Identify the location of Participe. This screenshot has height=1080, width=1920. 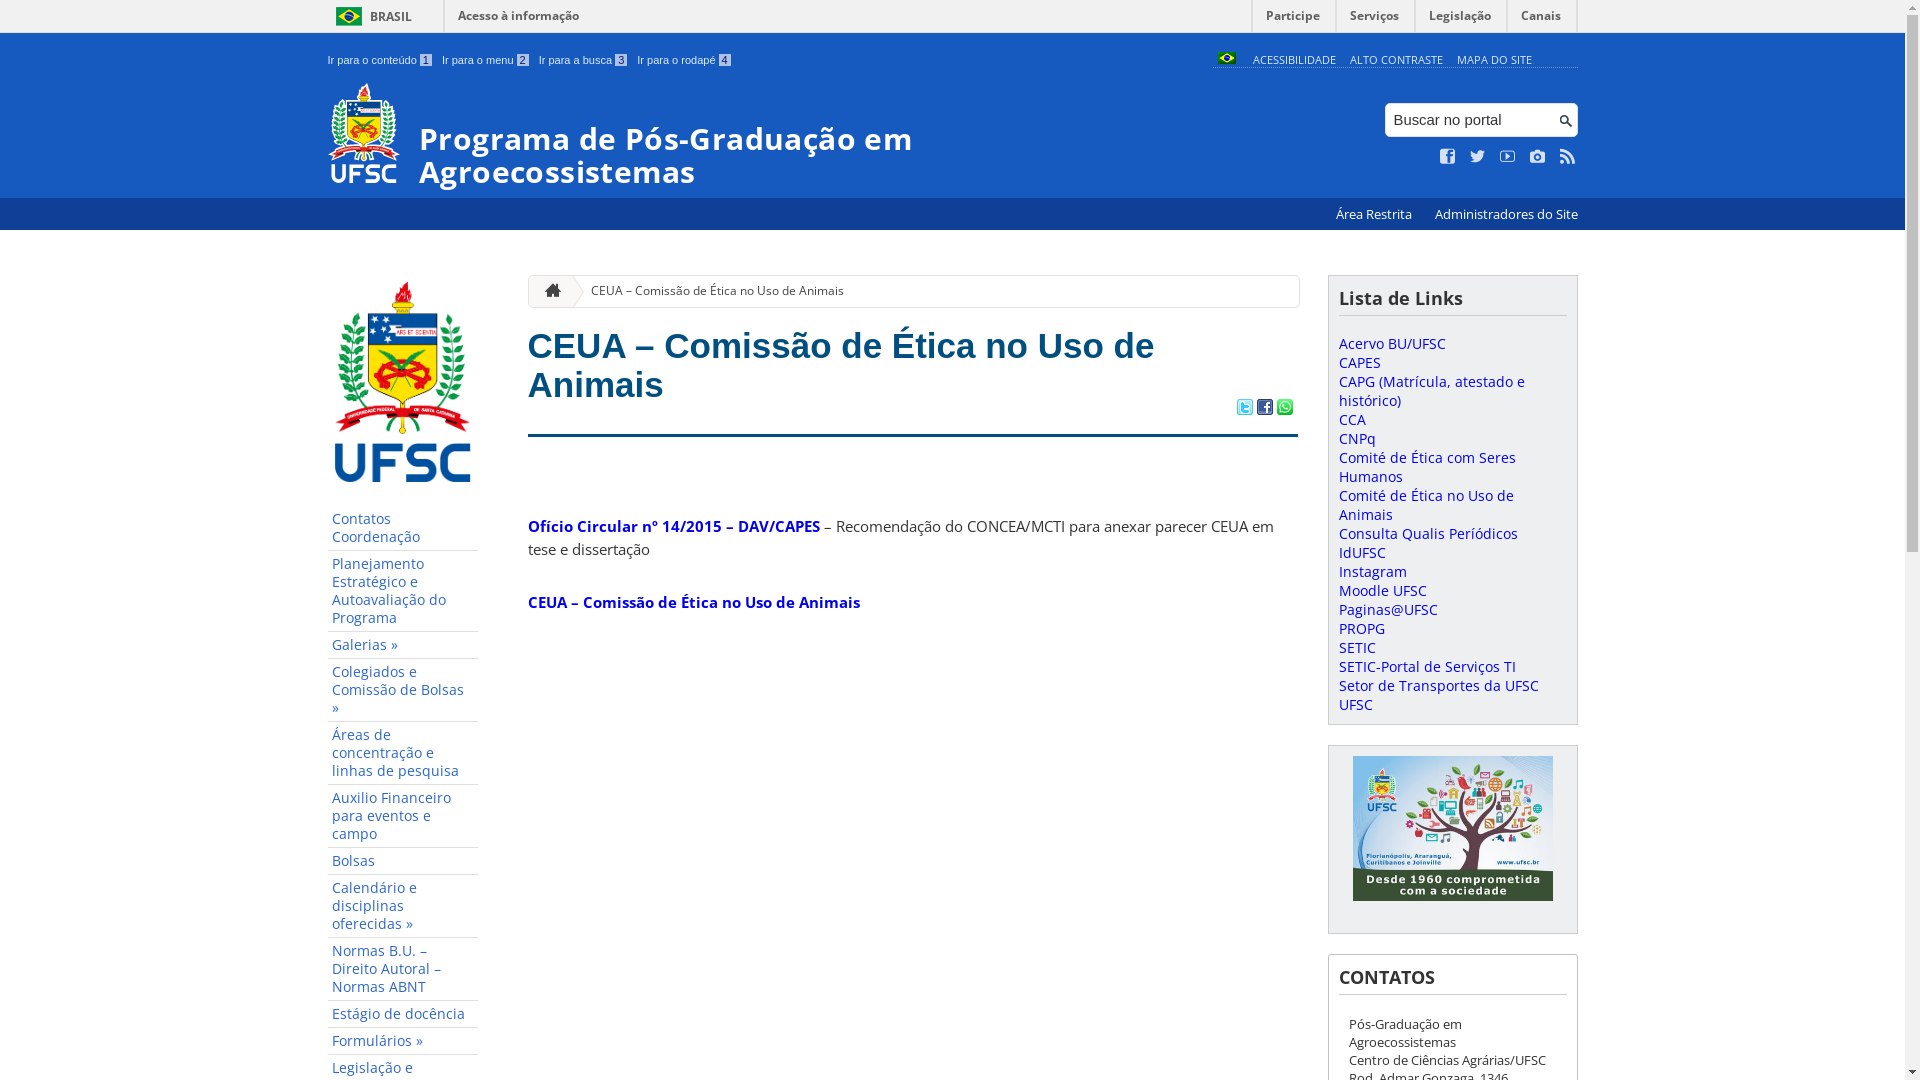
(1293, 20).